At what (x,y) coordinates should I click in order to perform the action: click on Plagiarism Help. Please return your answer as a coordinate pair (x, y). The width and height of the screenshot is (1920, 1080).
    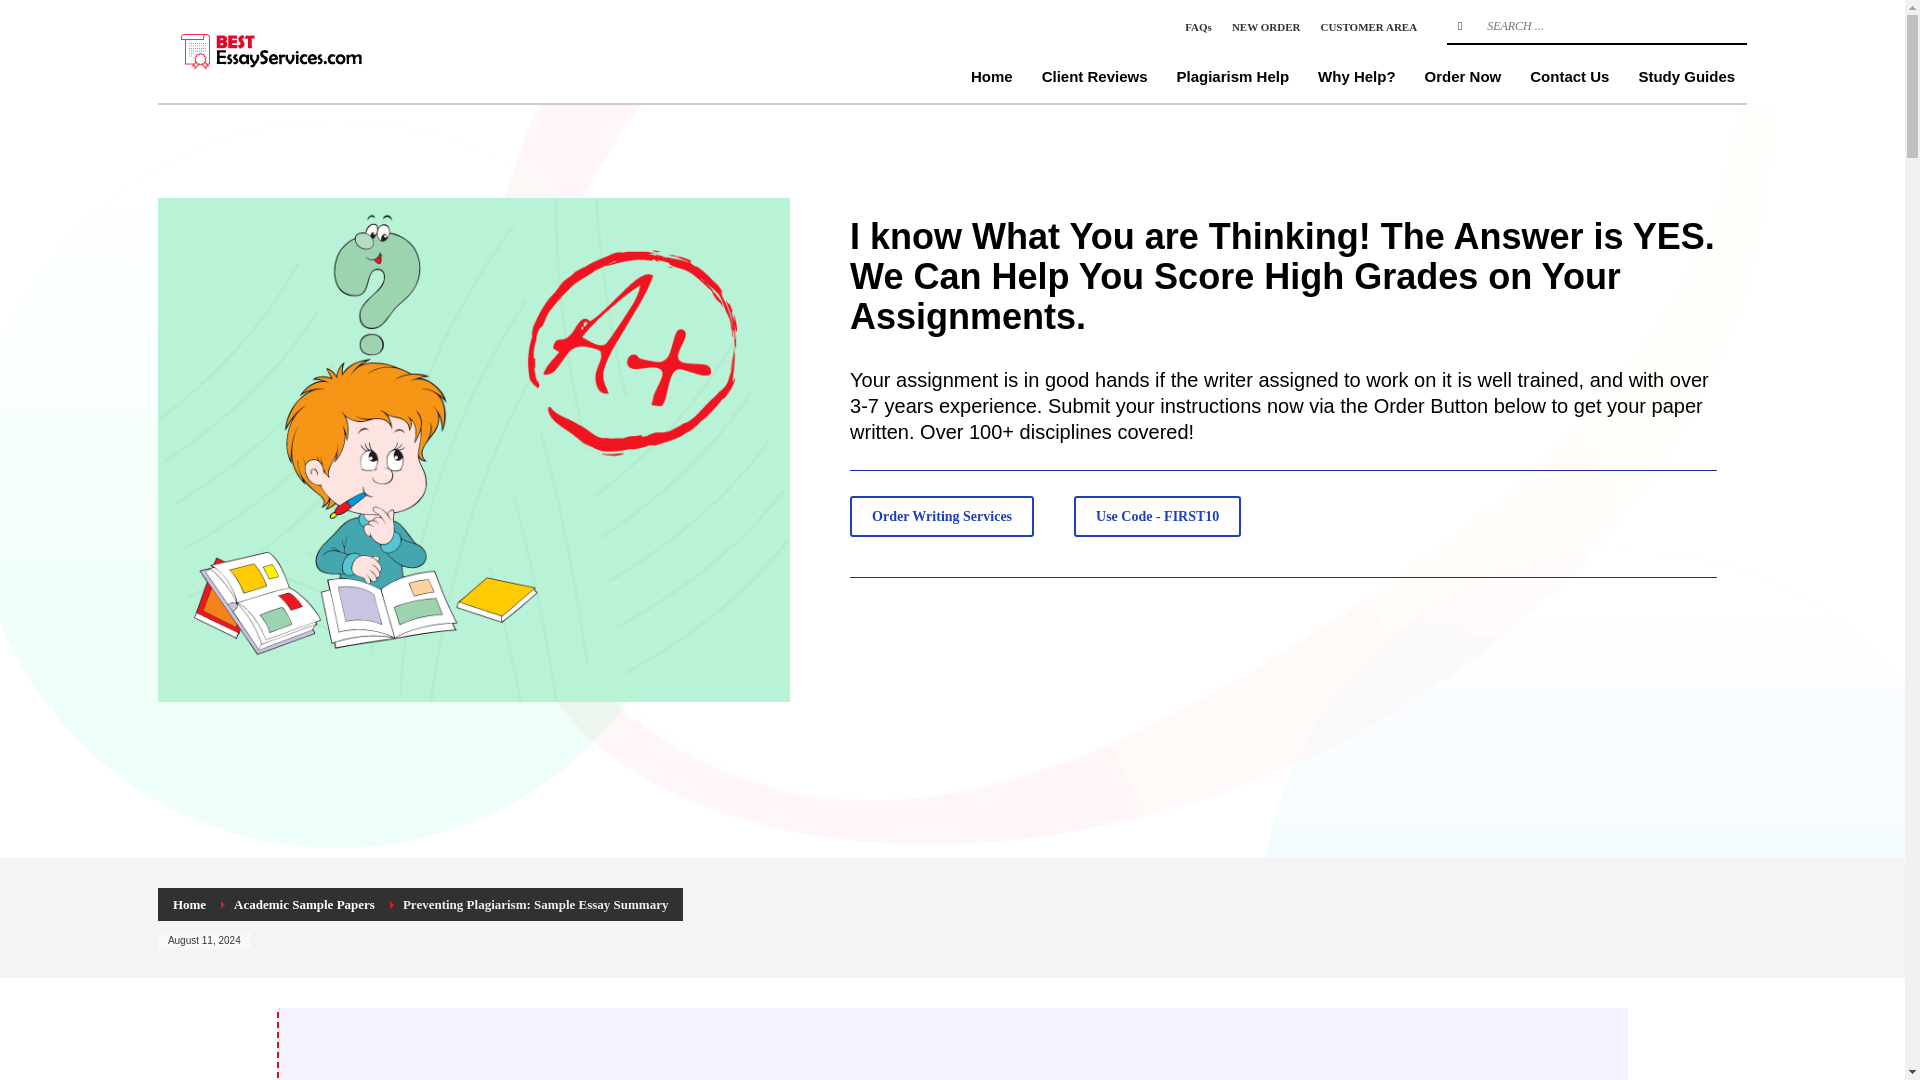
    Looking at the image, I should click on (1233, 76).